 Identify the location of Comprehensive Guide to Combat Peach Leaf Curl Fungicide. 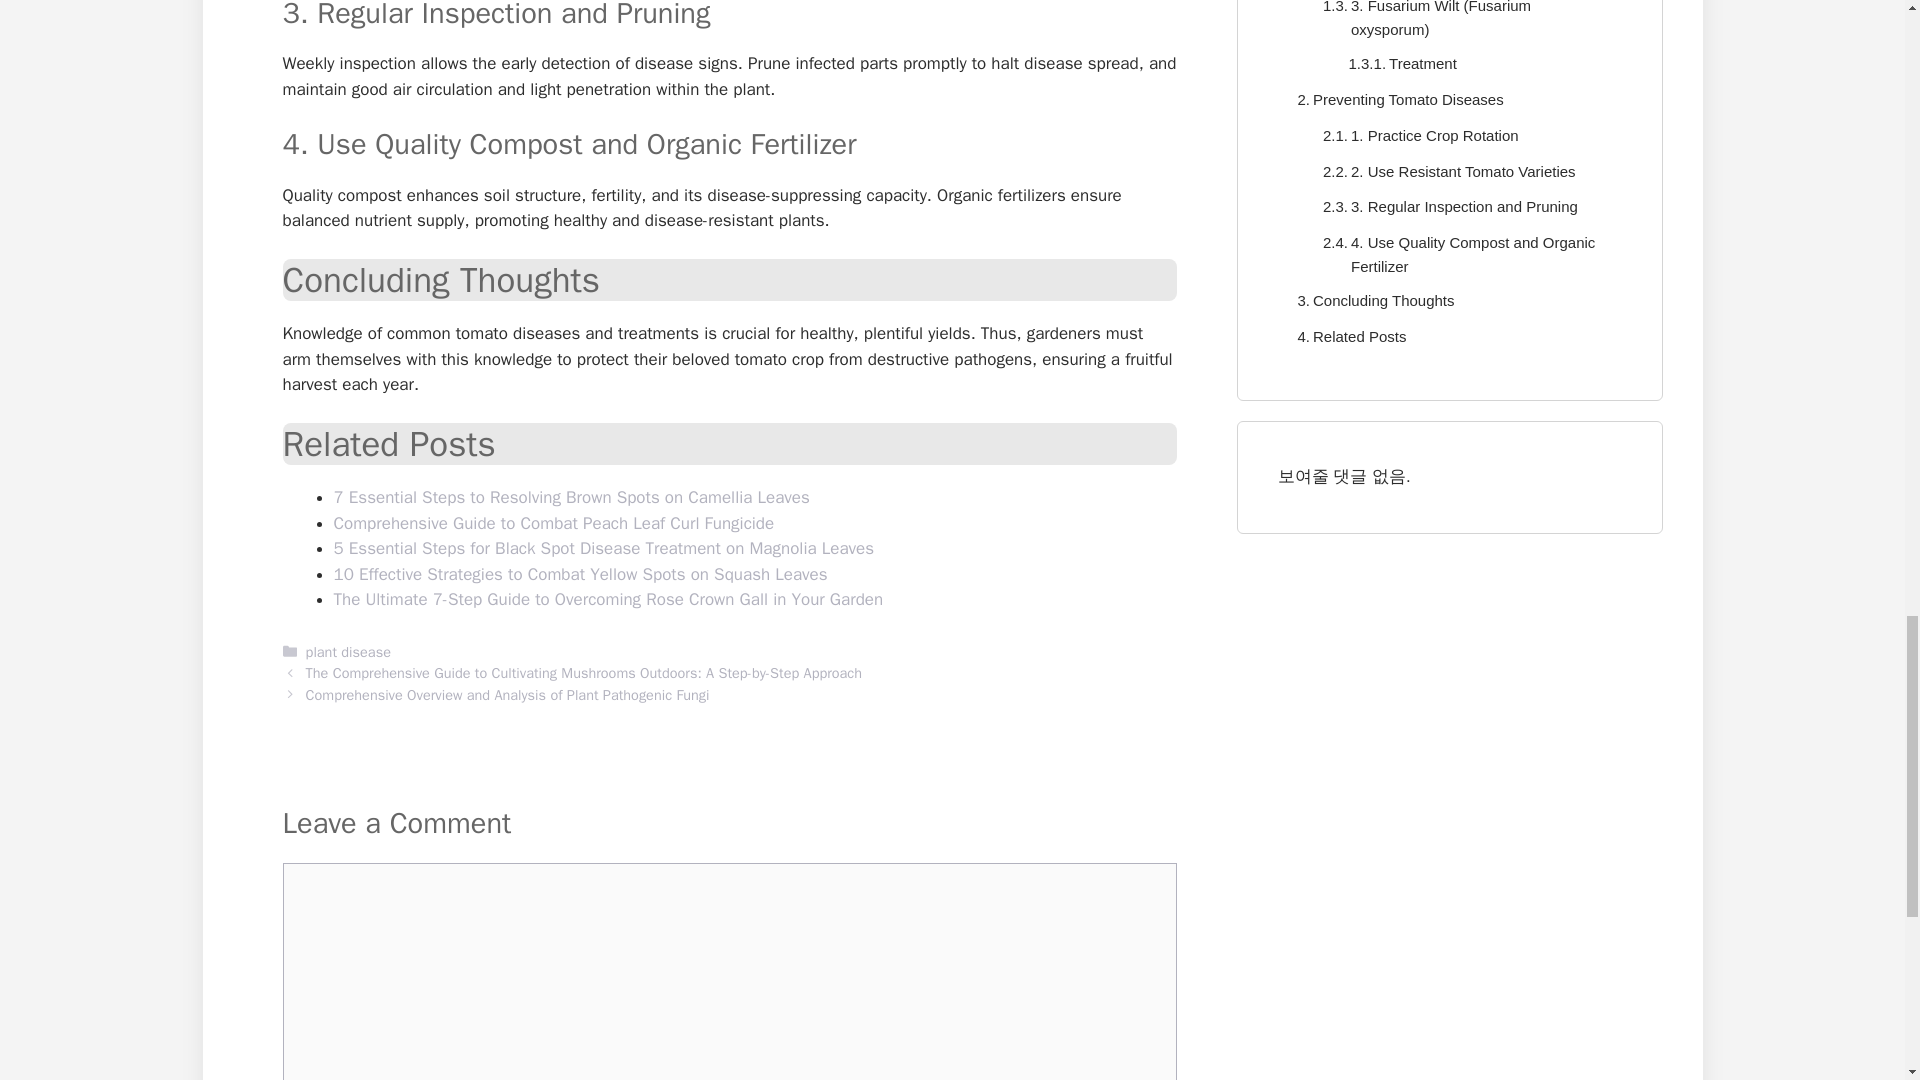
(554, 523).